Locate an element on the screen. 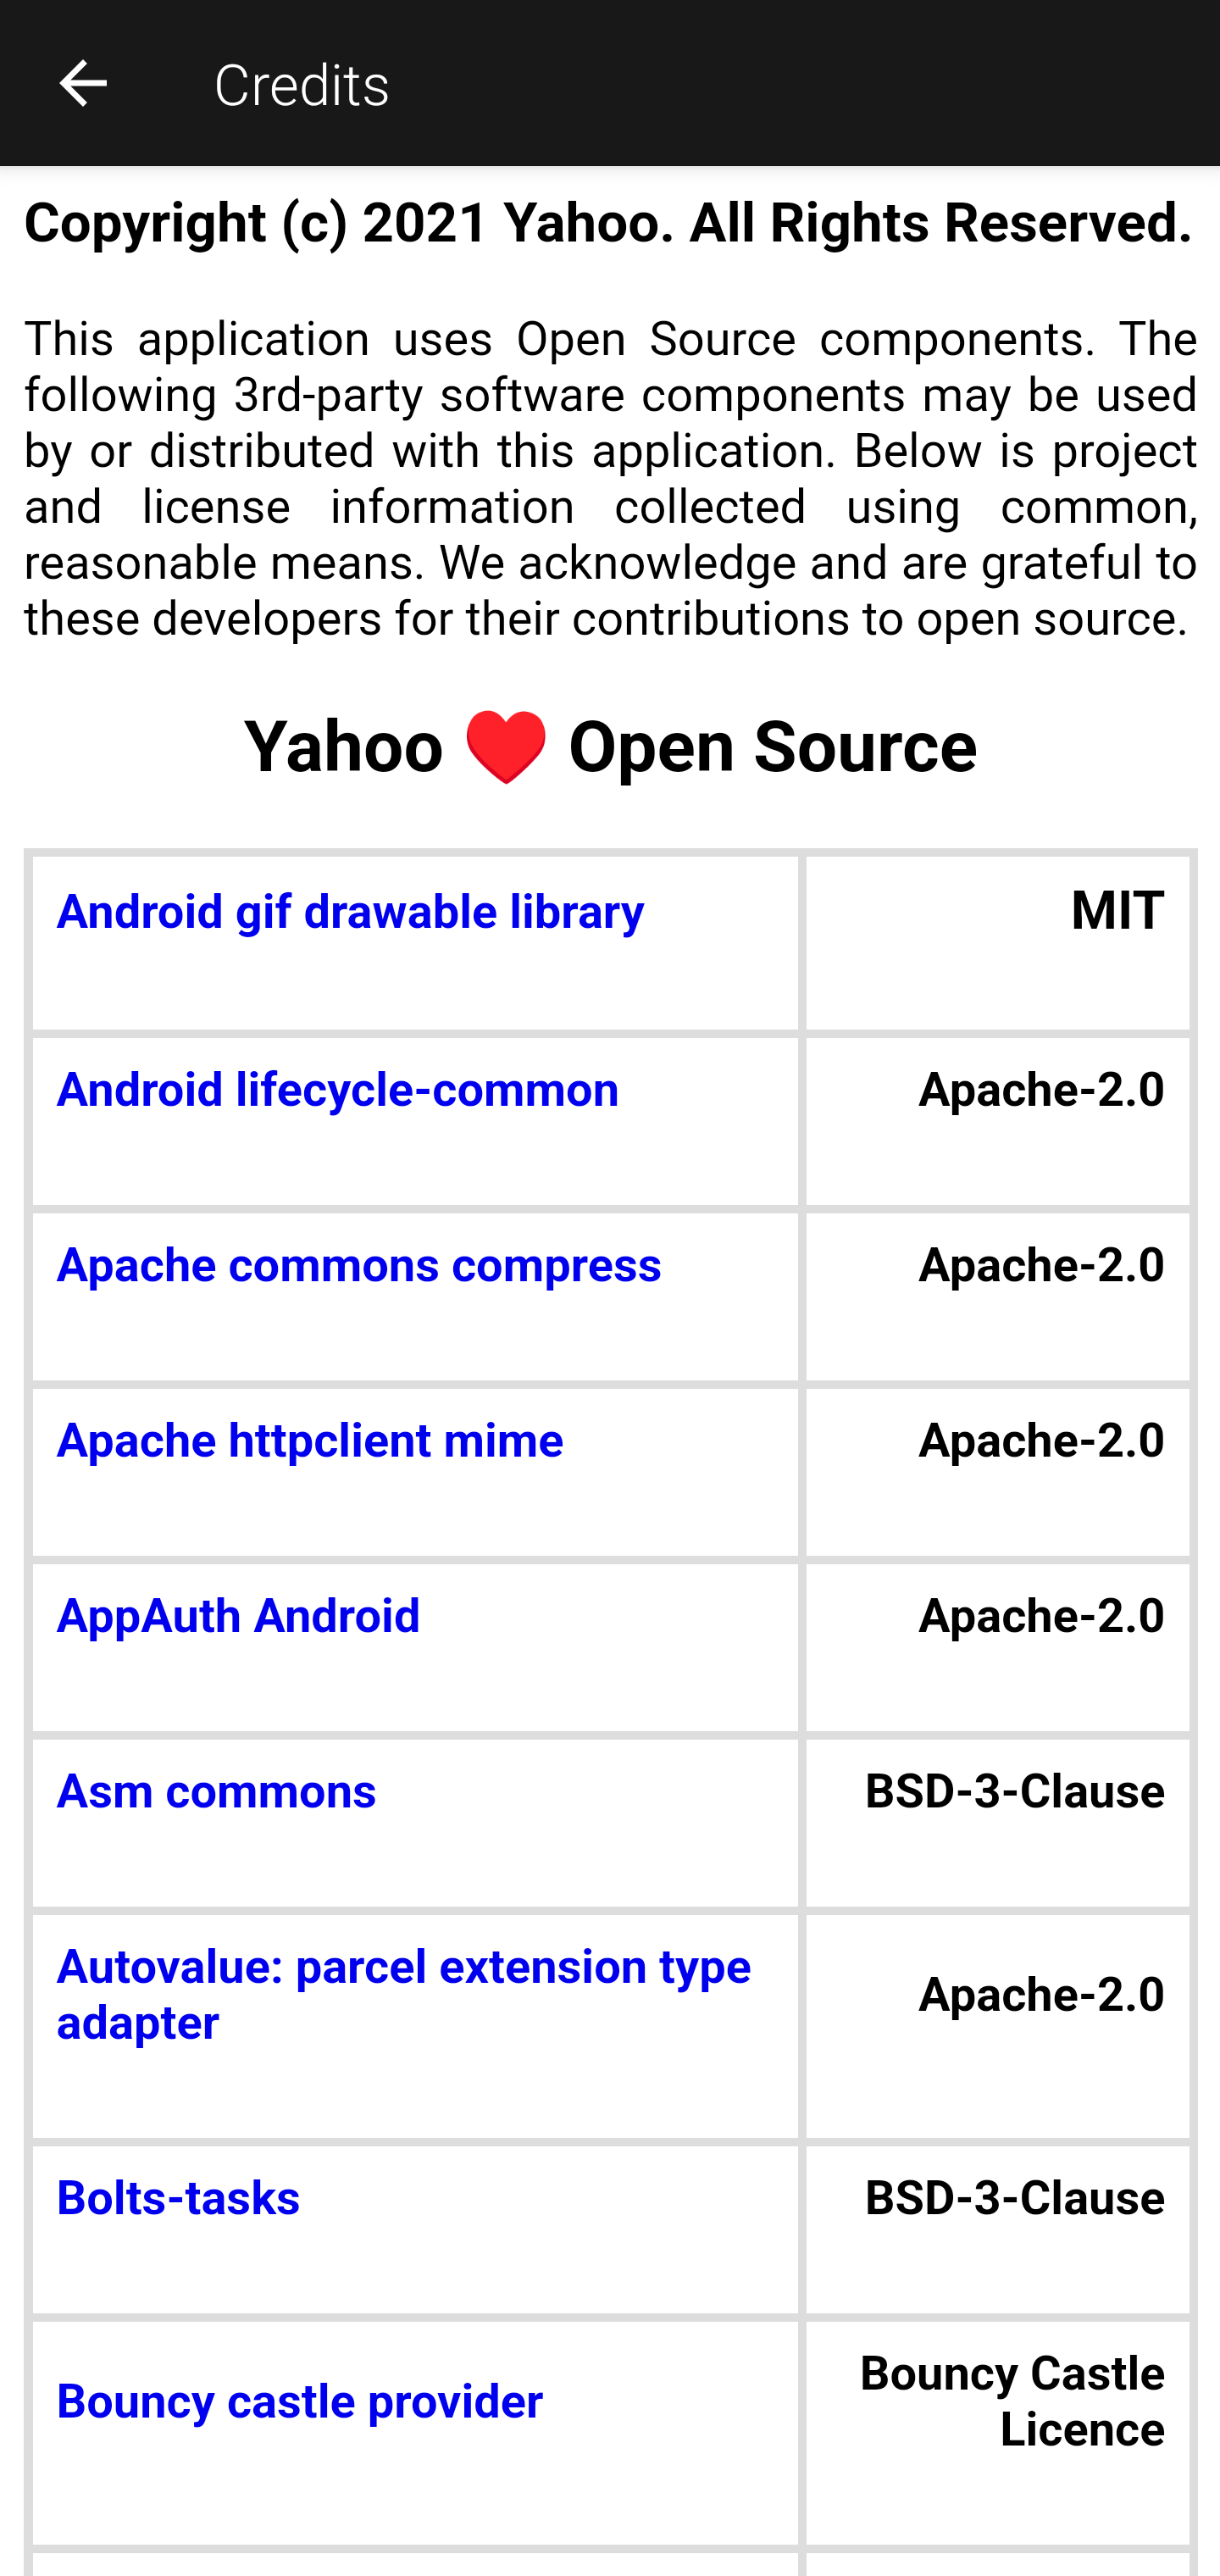  Apache httpclient mime is located at coordinates (310, 1441).